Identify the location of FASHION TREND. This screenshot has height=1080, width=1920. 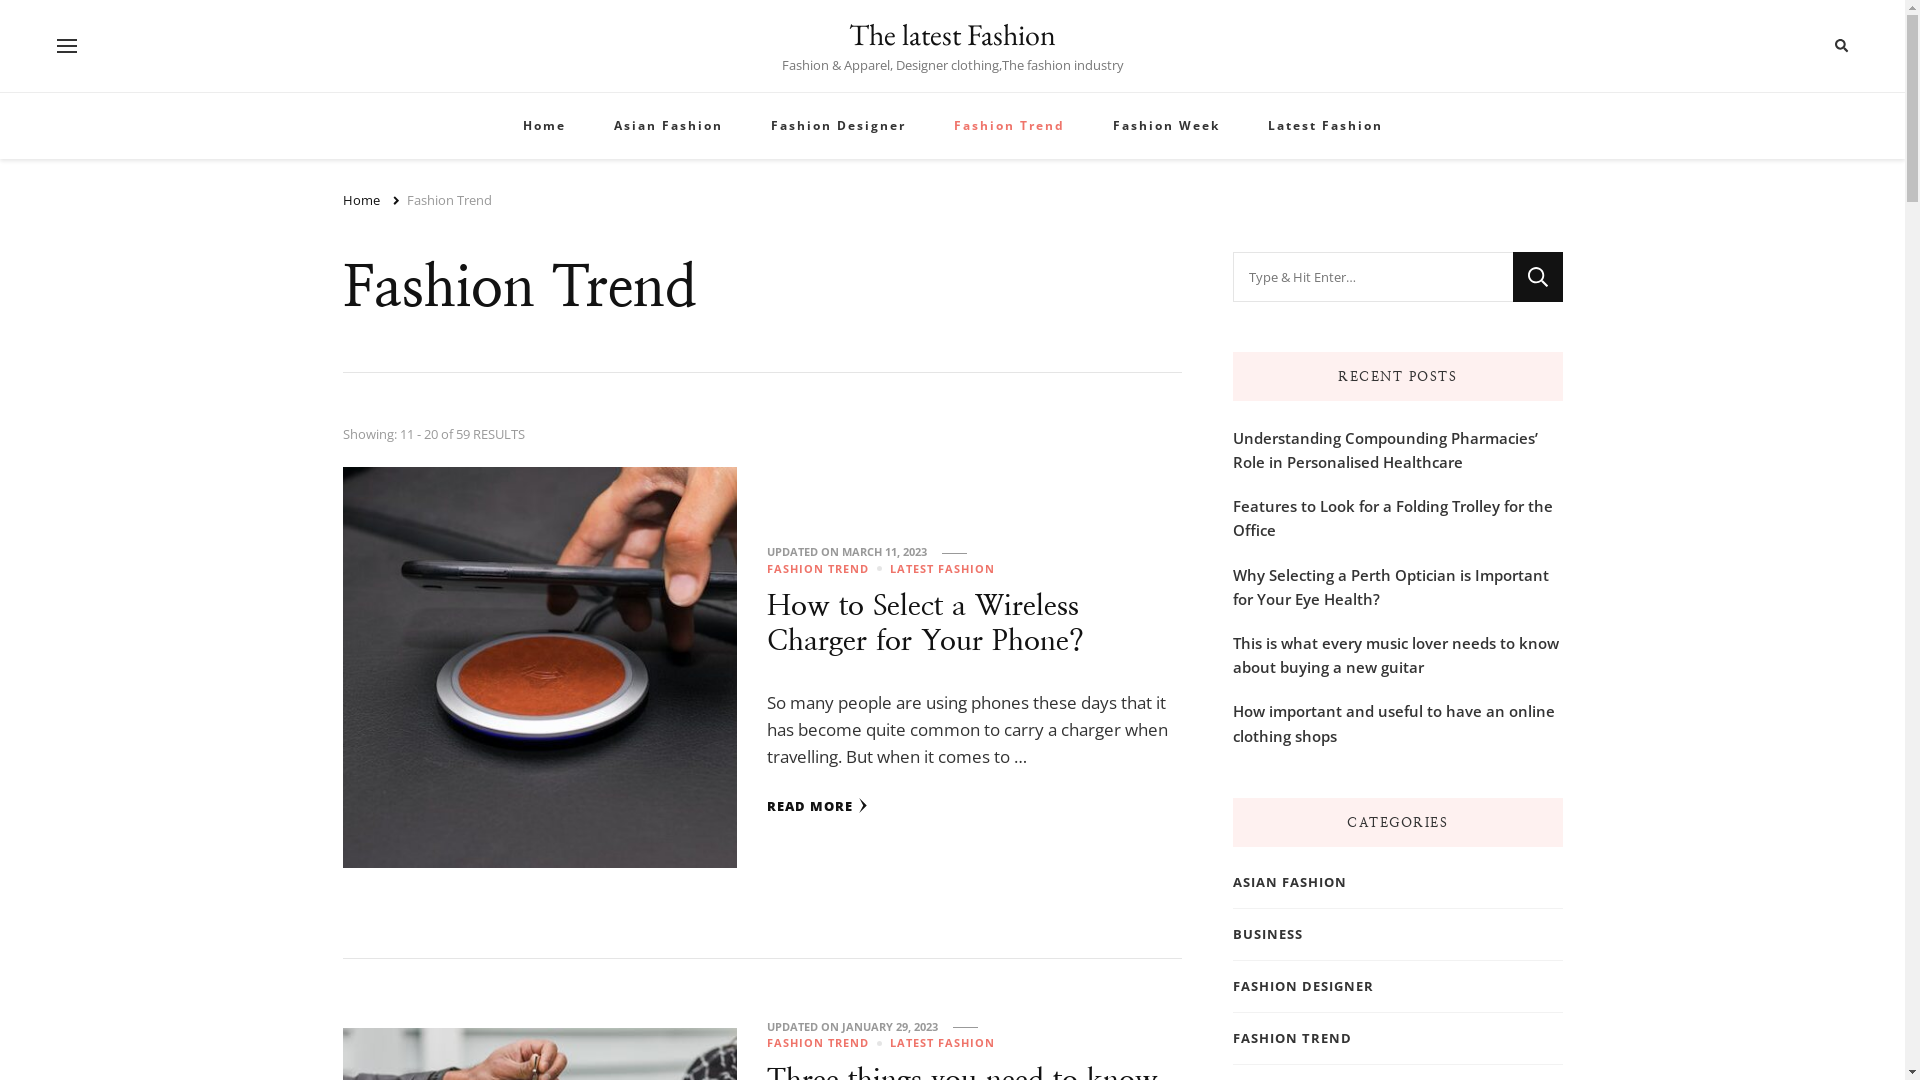
(827, 1044).